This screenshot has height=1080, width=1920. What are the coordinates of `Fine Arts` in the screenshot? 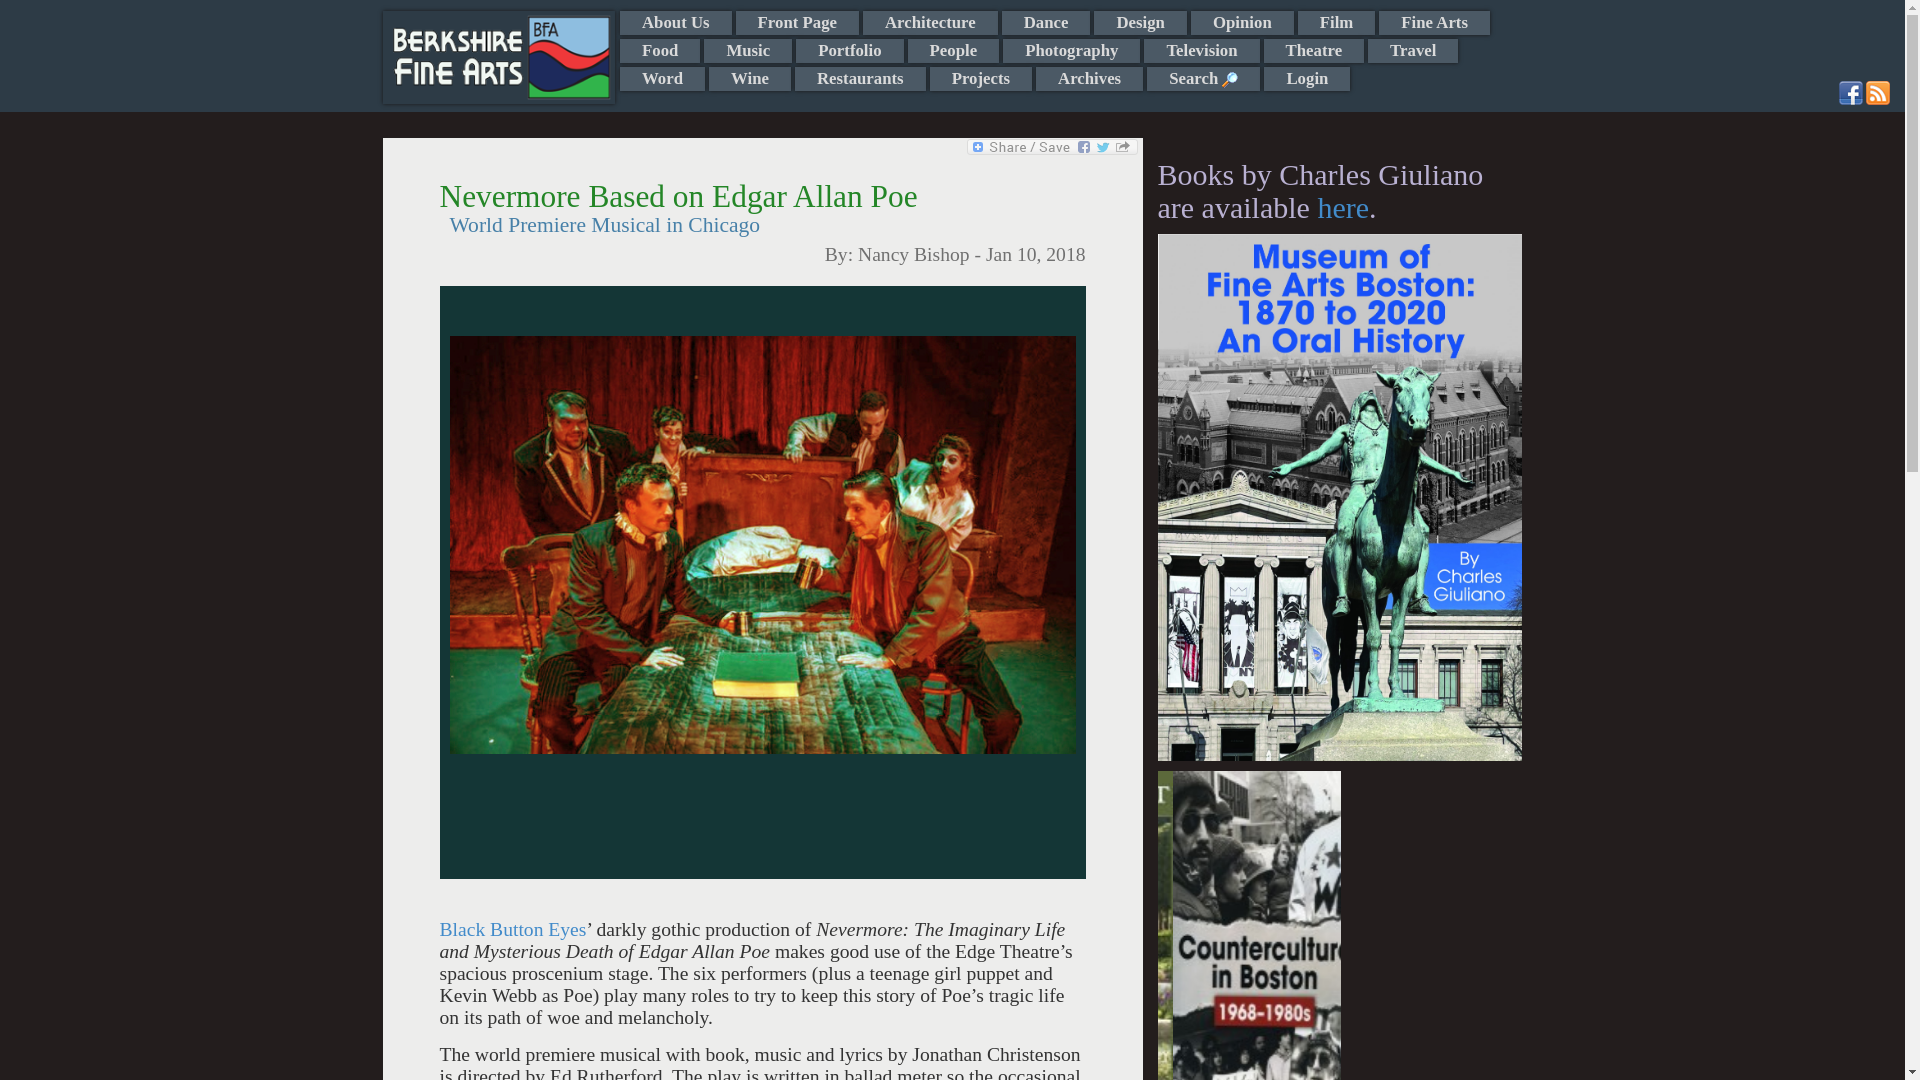 It's located at (1434, 22).